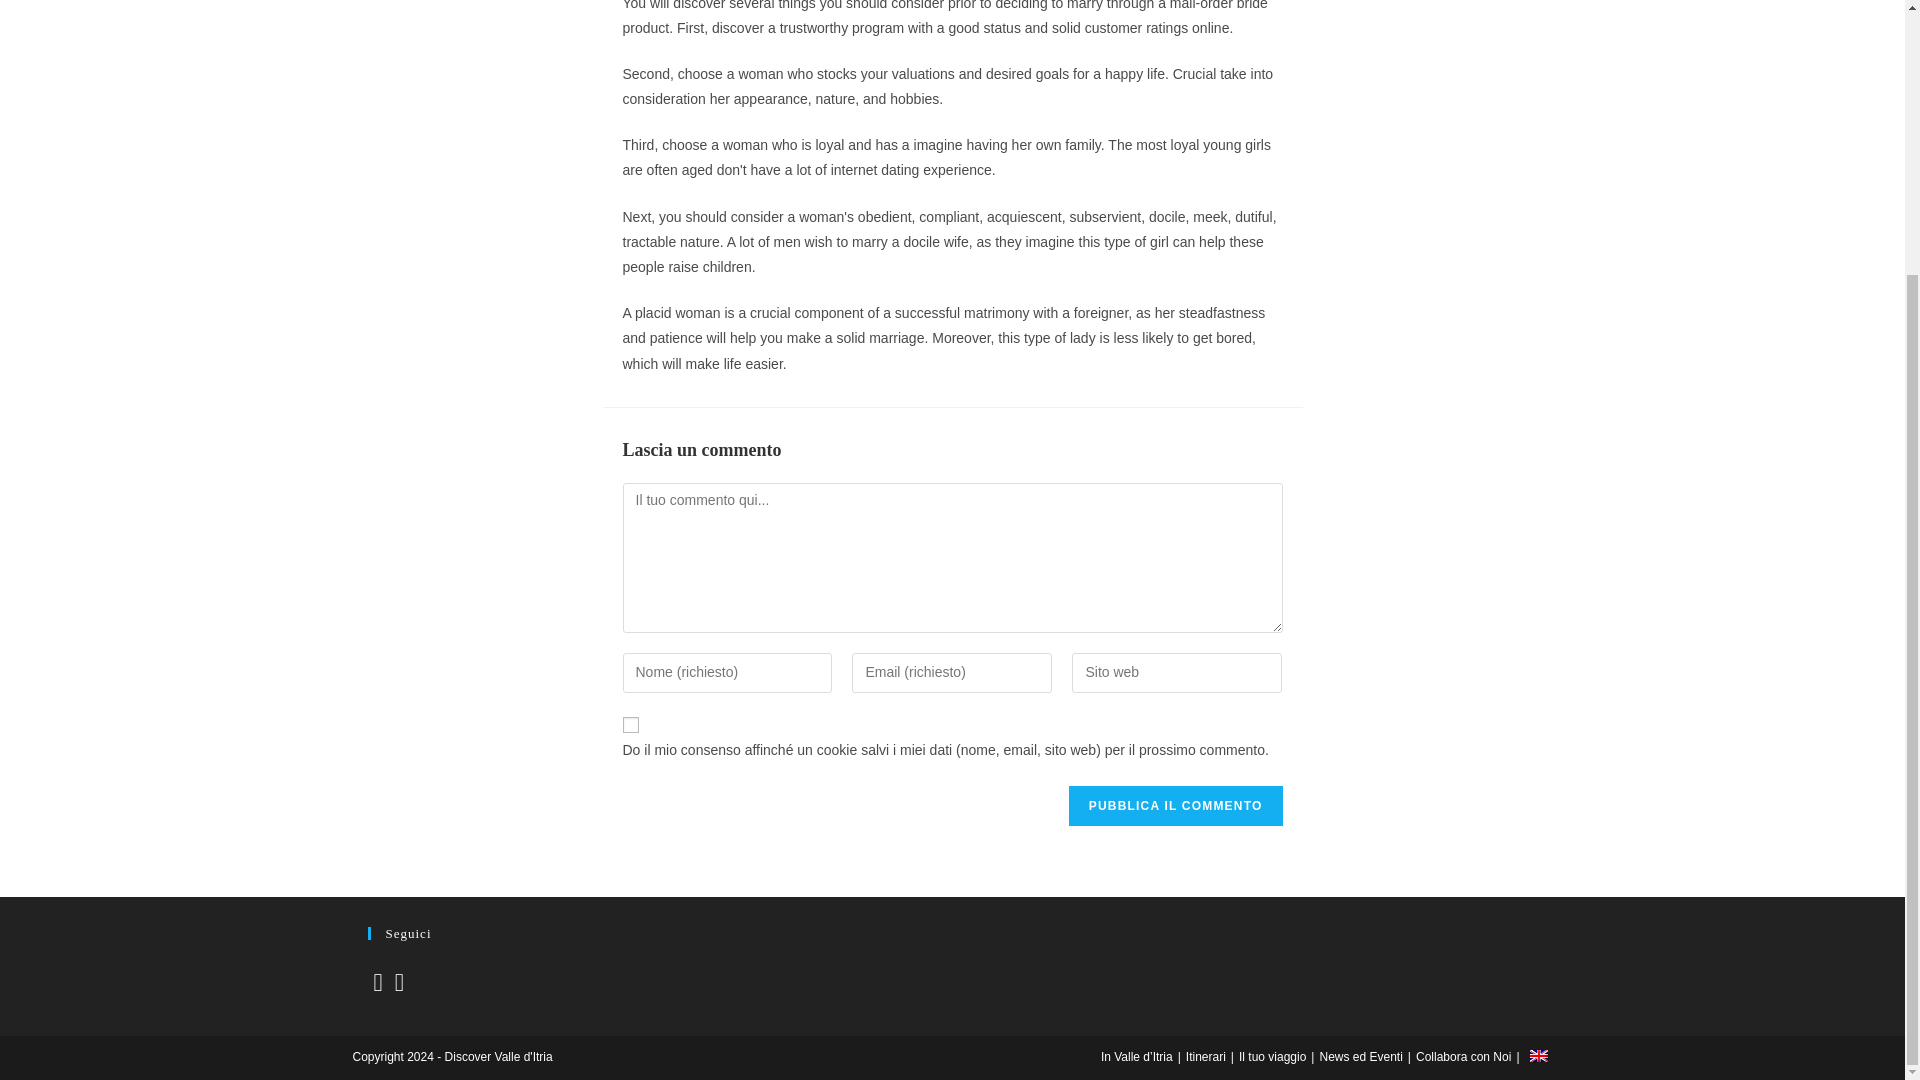  What do you see at coordinates (1360, 1056) in the screenshot?
I see `News ed Eventi` at bounding box center [1360, 1056].